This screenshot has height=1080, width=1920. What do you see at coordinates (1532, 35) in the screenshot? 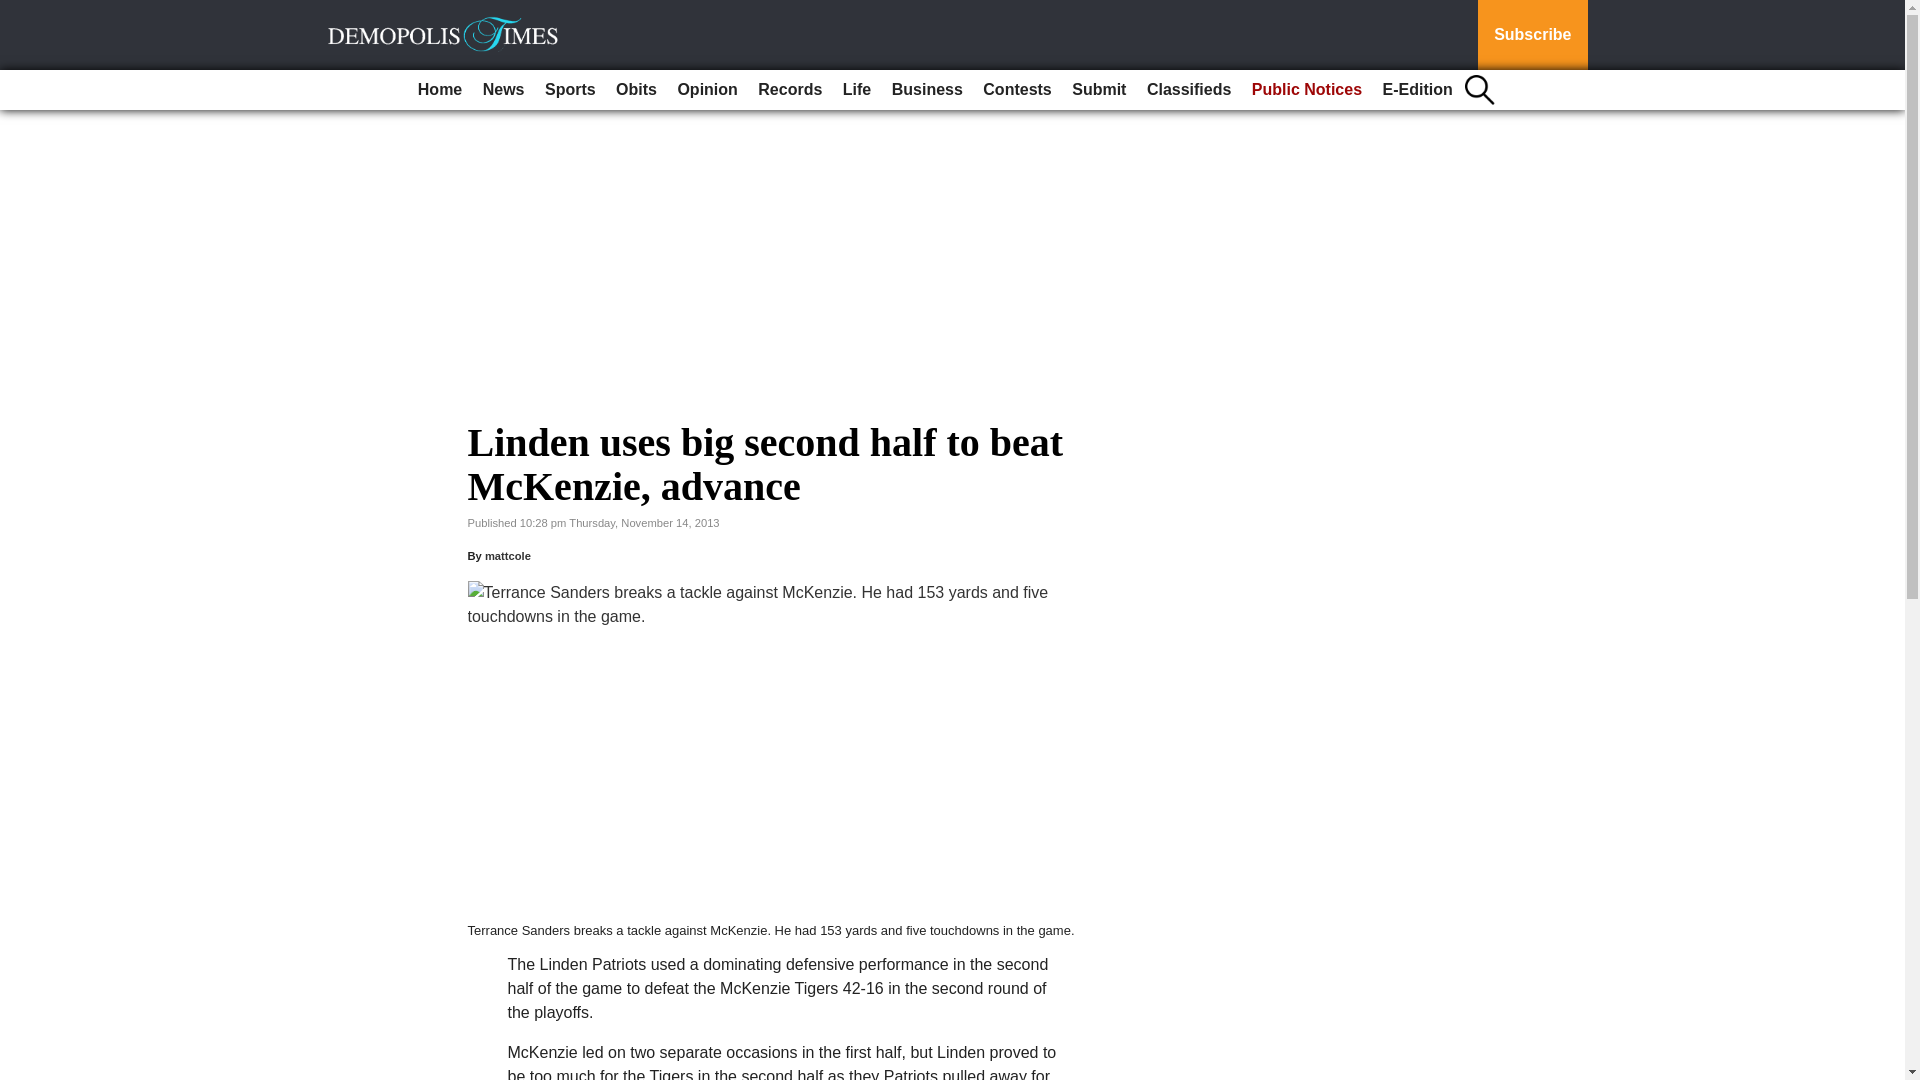
I see `Subscribe` at bounding box center [1532, 35].